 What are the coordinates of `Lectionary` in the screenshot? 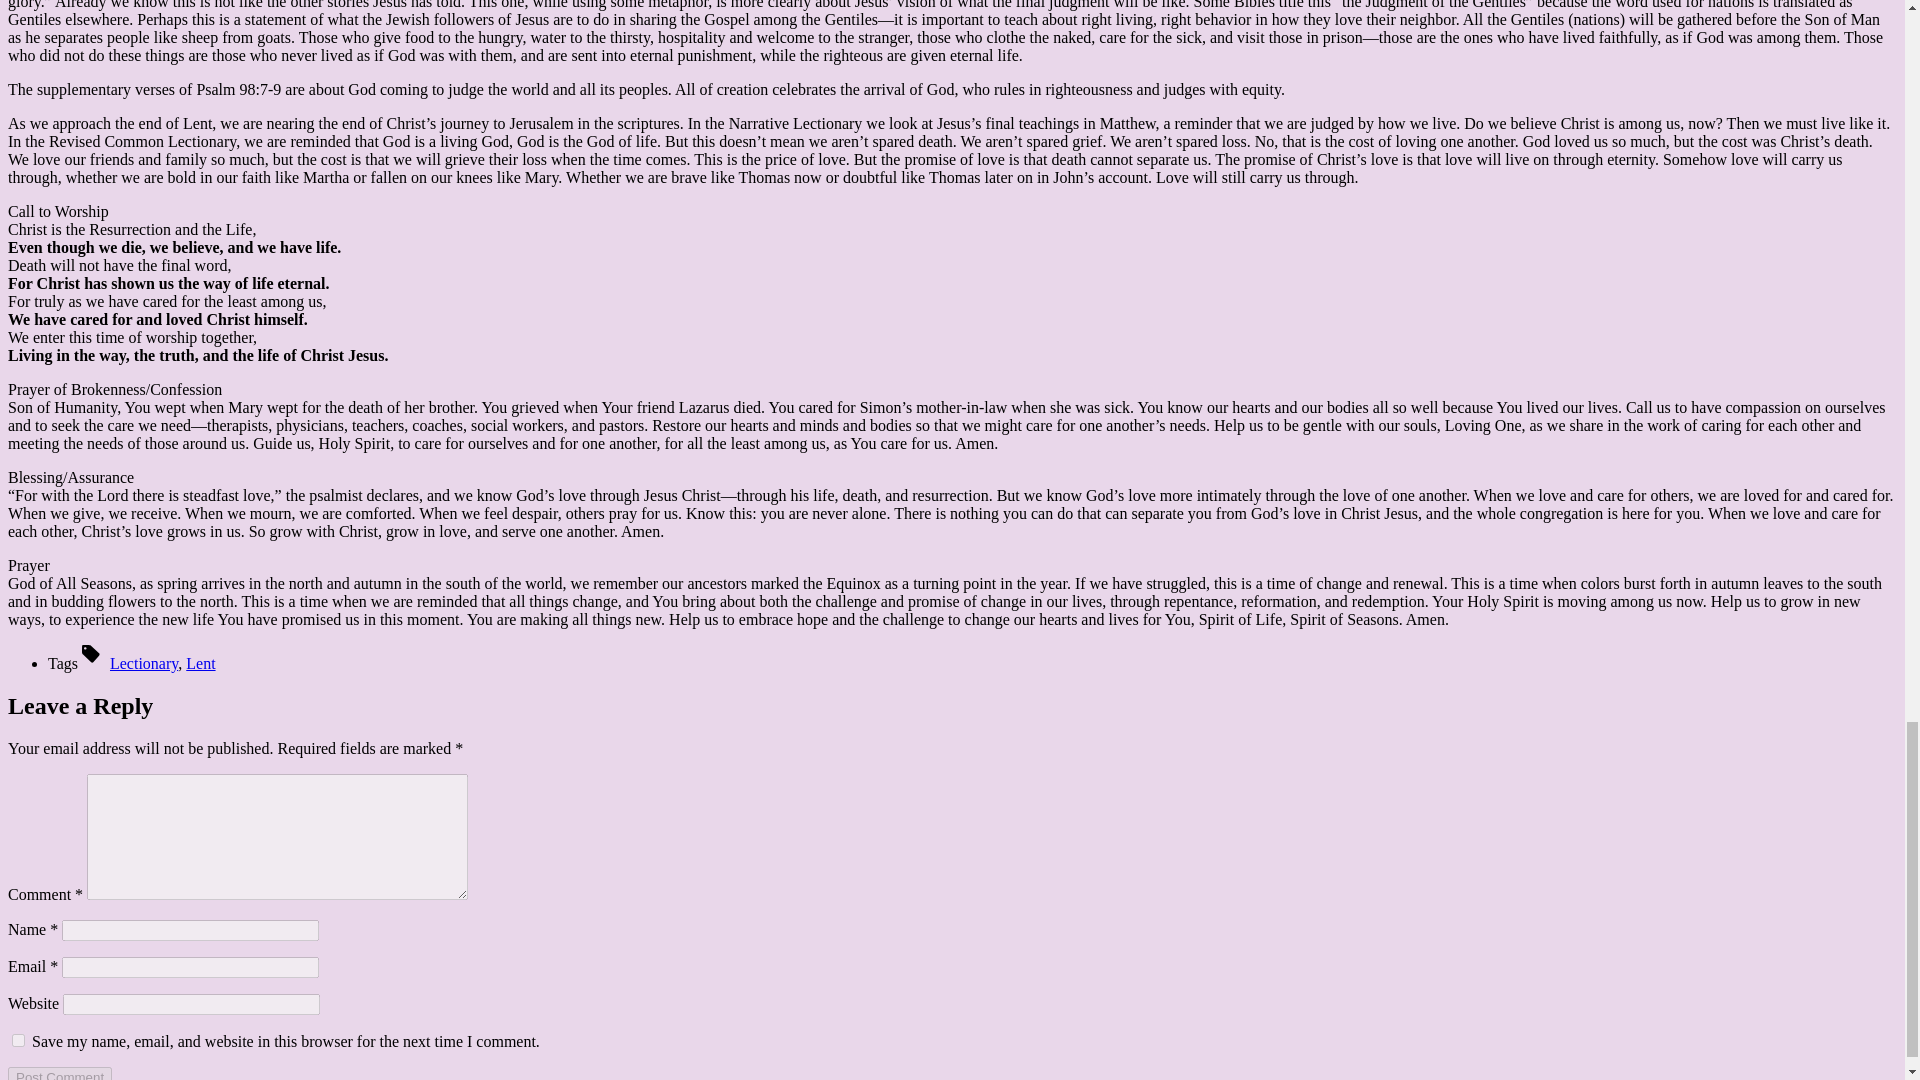 It's located at (144, 662).